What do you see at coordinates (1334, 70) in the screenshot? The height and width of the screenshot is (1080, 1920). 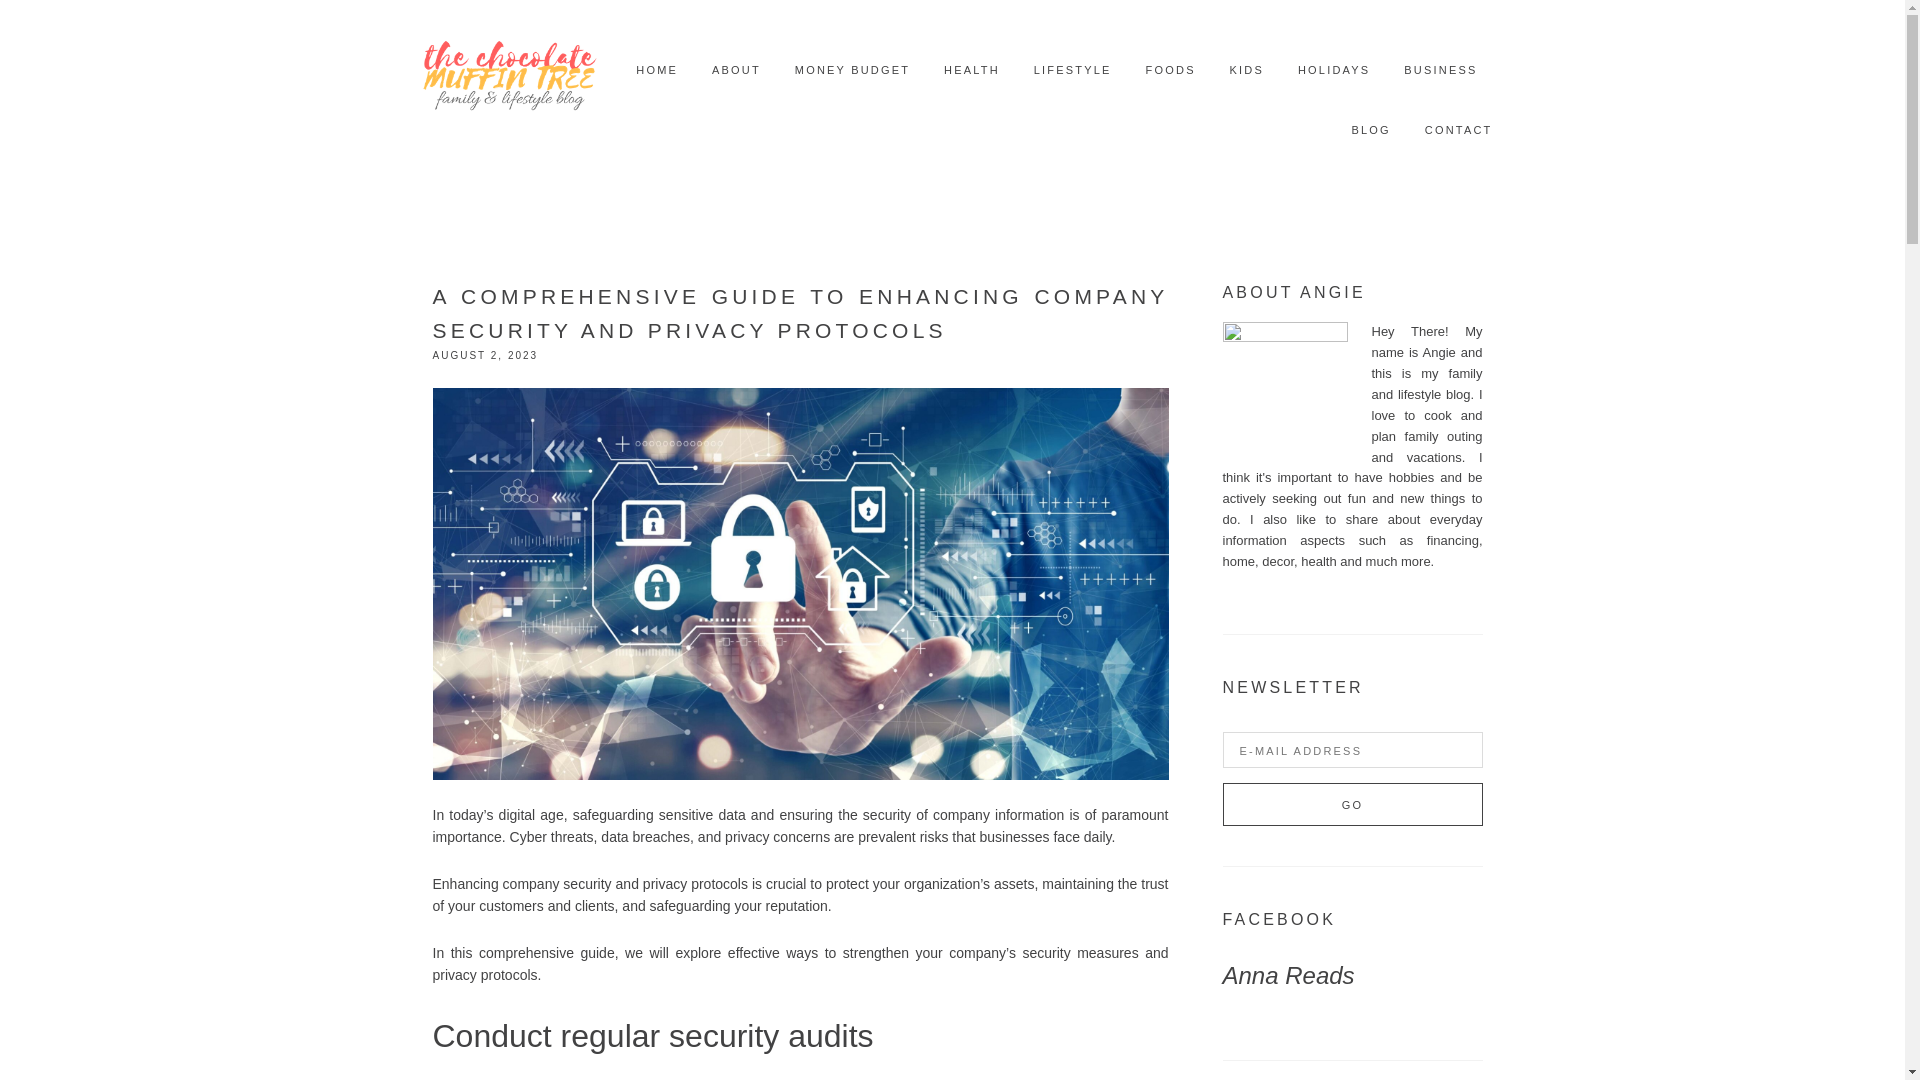 I see `HOLIDAYS` at bounding box center [1334, 70].